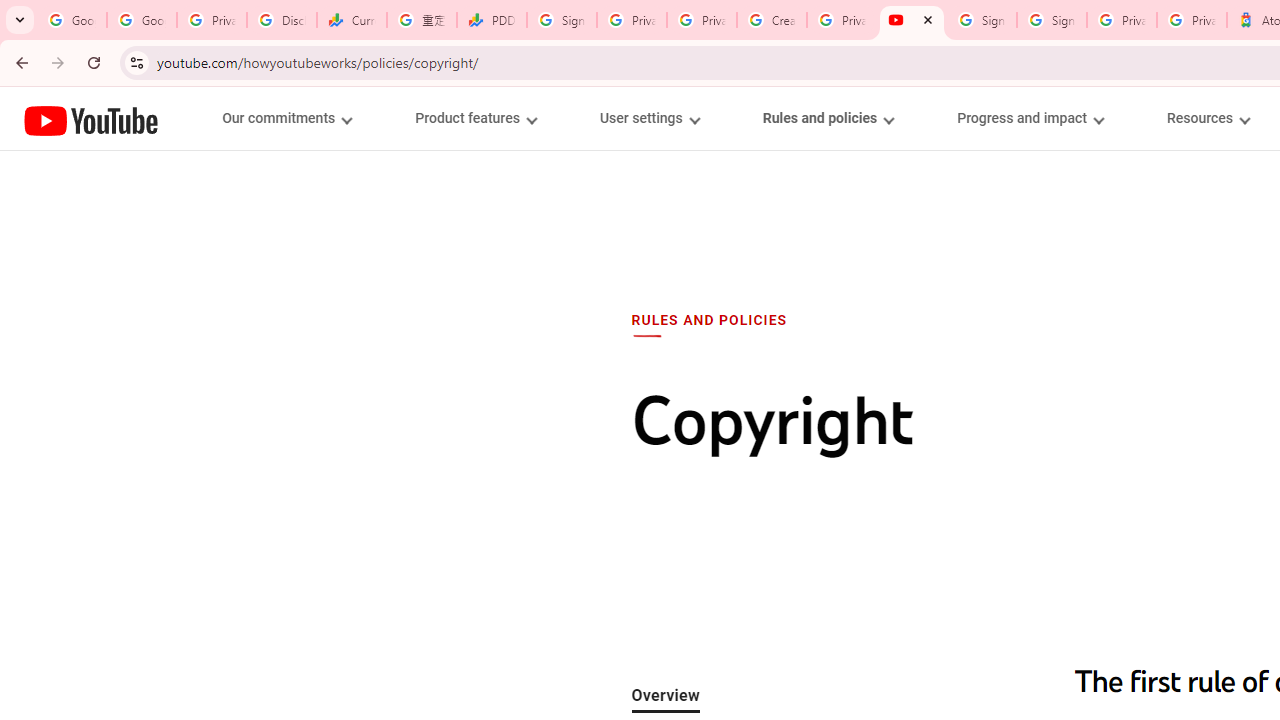  I want to click on Create your Google Account, so click(772, 20).